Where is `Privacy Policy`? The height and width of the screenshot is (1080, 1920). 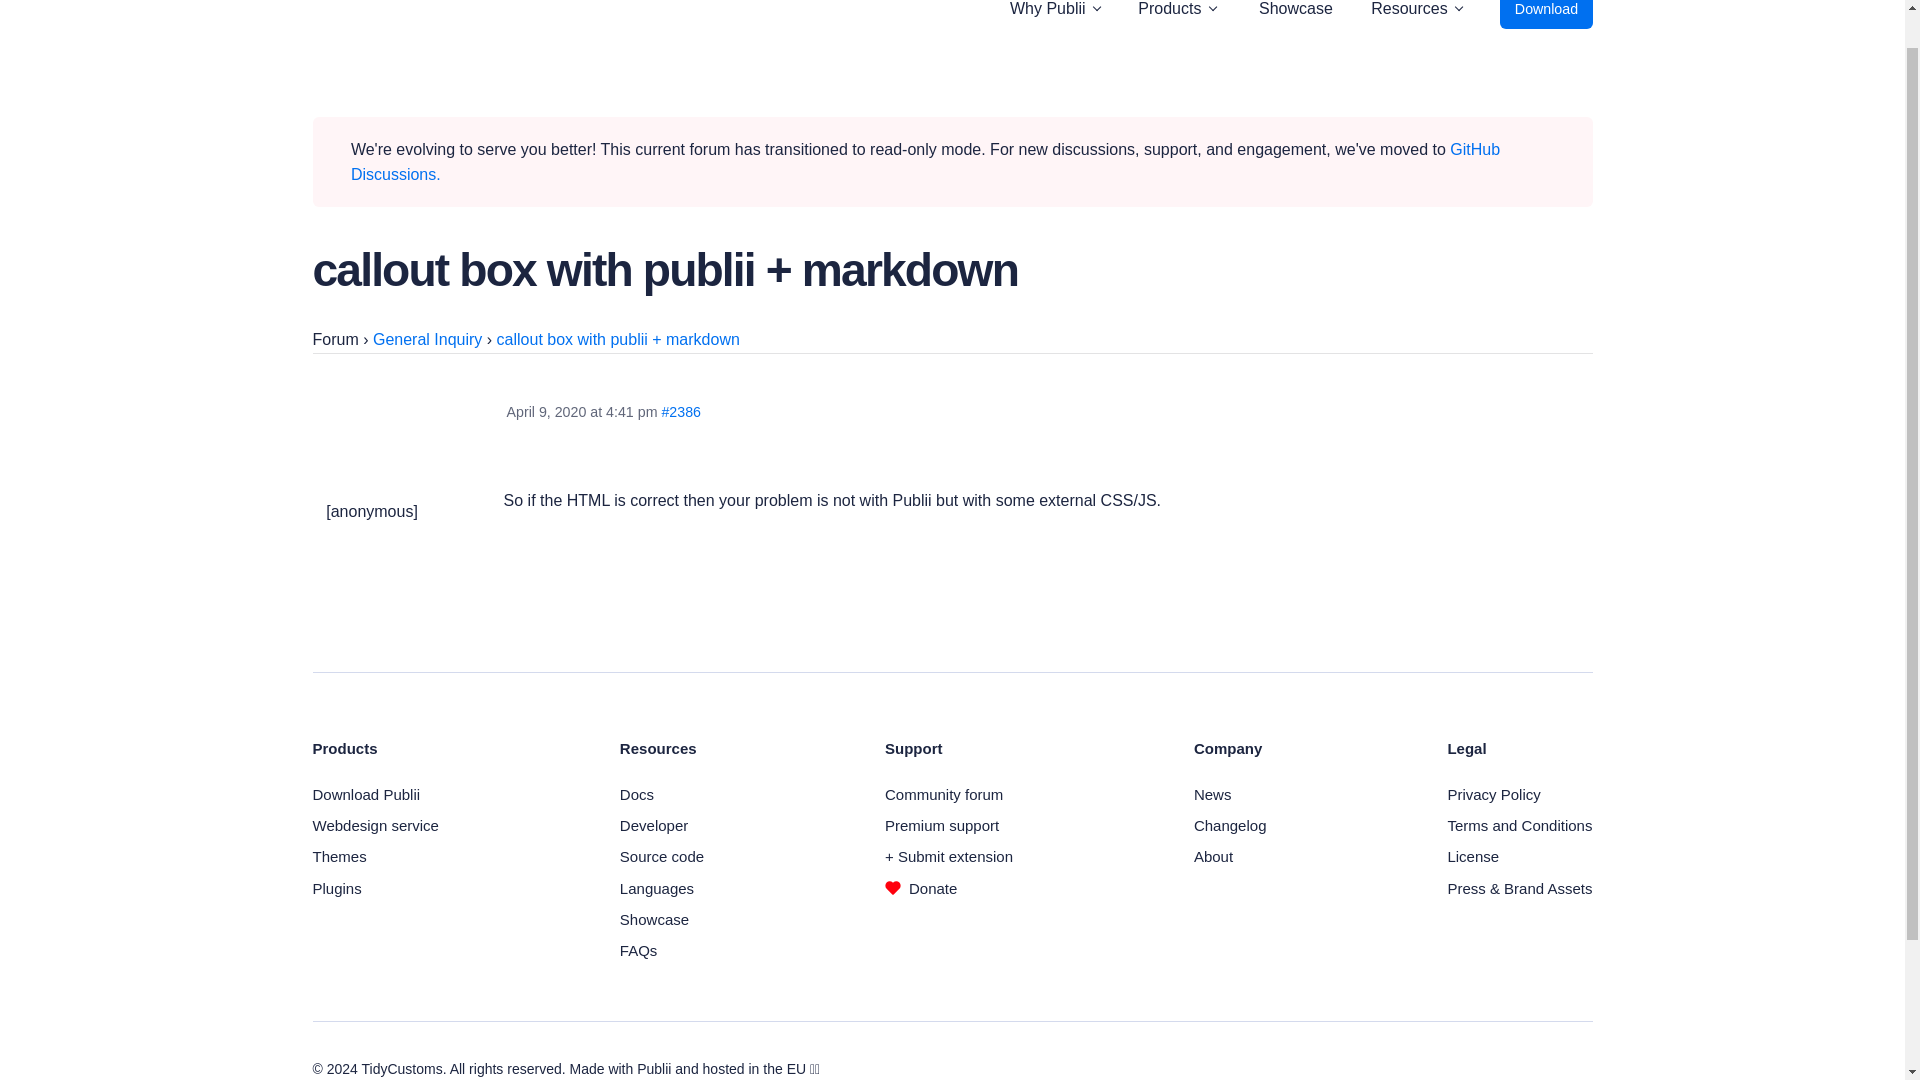
Privacy Policy is located at coordinates (1493, 794).